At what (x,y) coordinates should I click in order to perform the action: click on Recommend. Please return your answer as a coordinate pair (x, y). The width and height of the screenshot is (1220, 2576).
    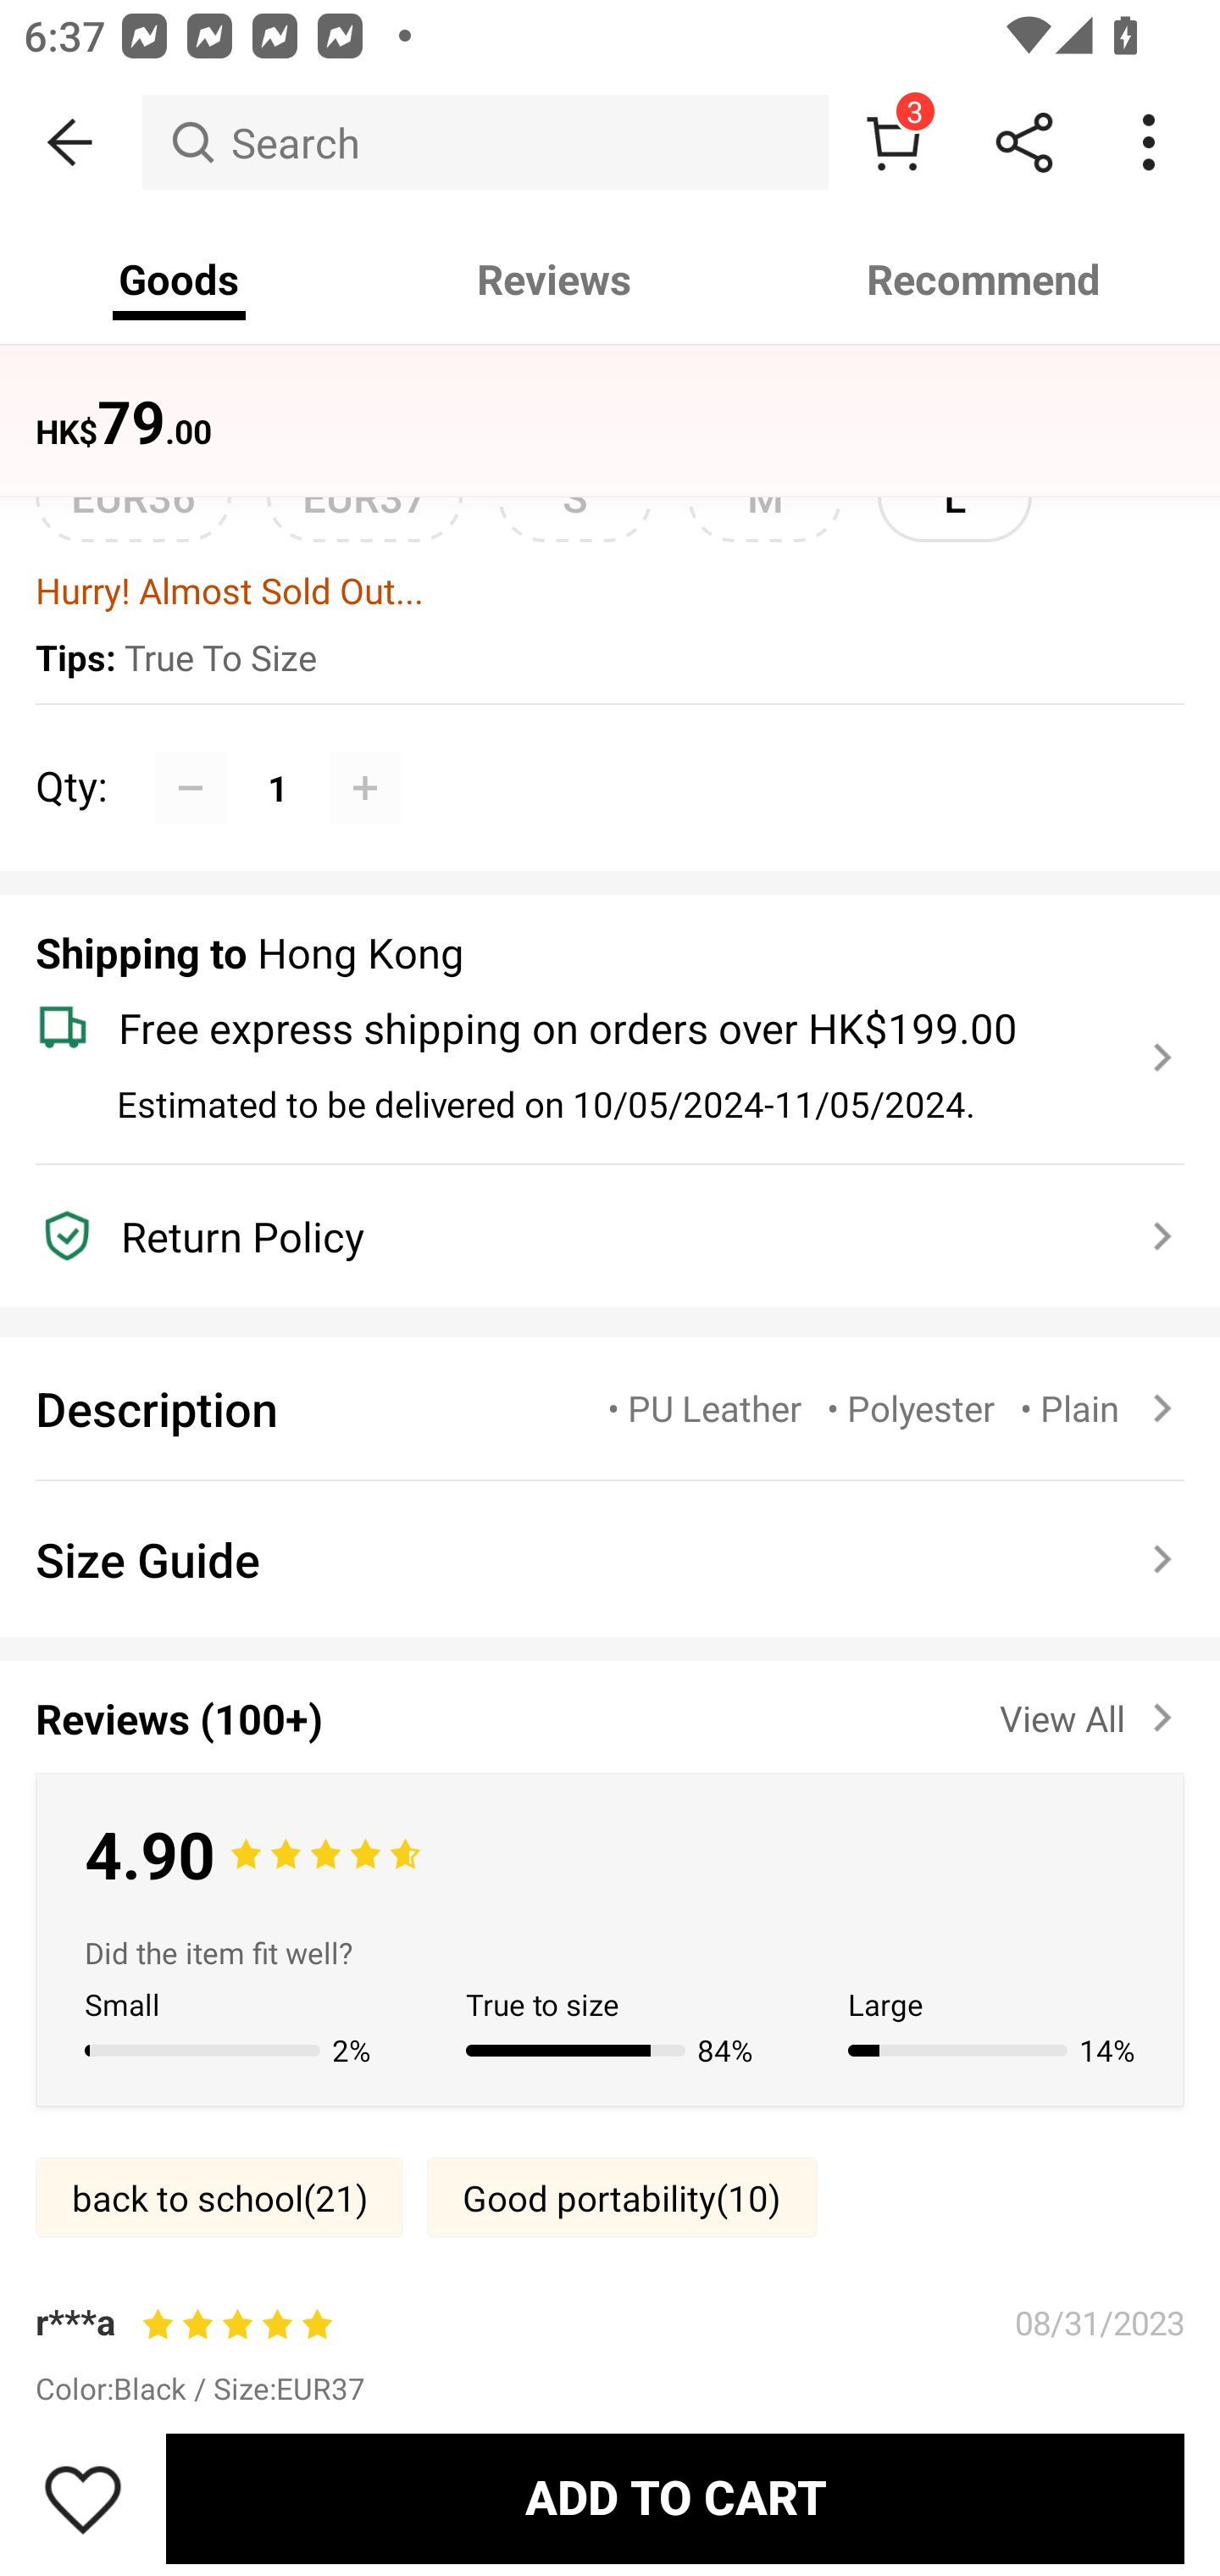
    Looking at the image, I should click on (984, 280).